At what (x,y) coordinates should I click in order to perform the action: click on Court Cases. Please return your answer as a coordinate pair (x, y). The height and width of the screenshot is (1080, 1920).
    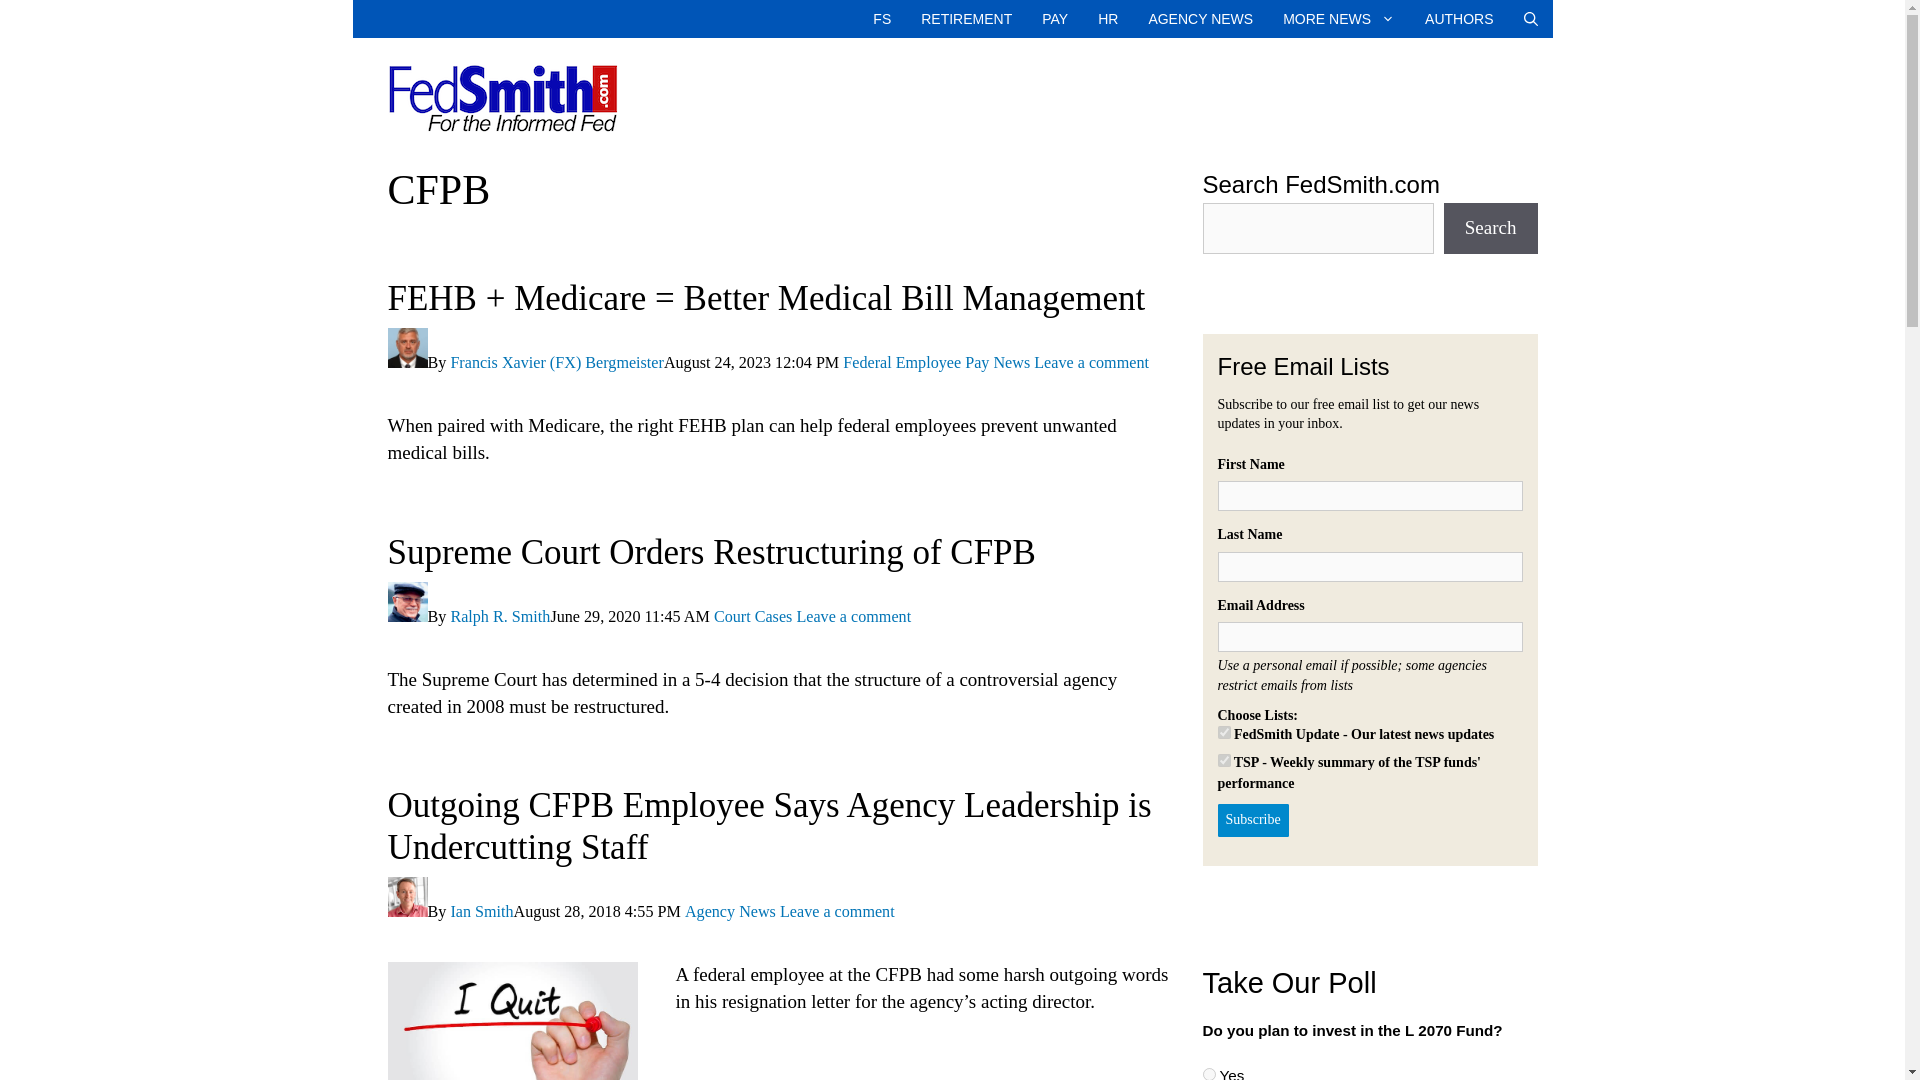
    Looking at the image, I should click on (752, 616).